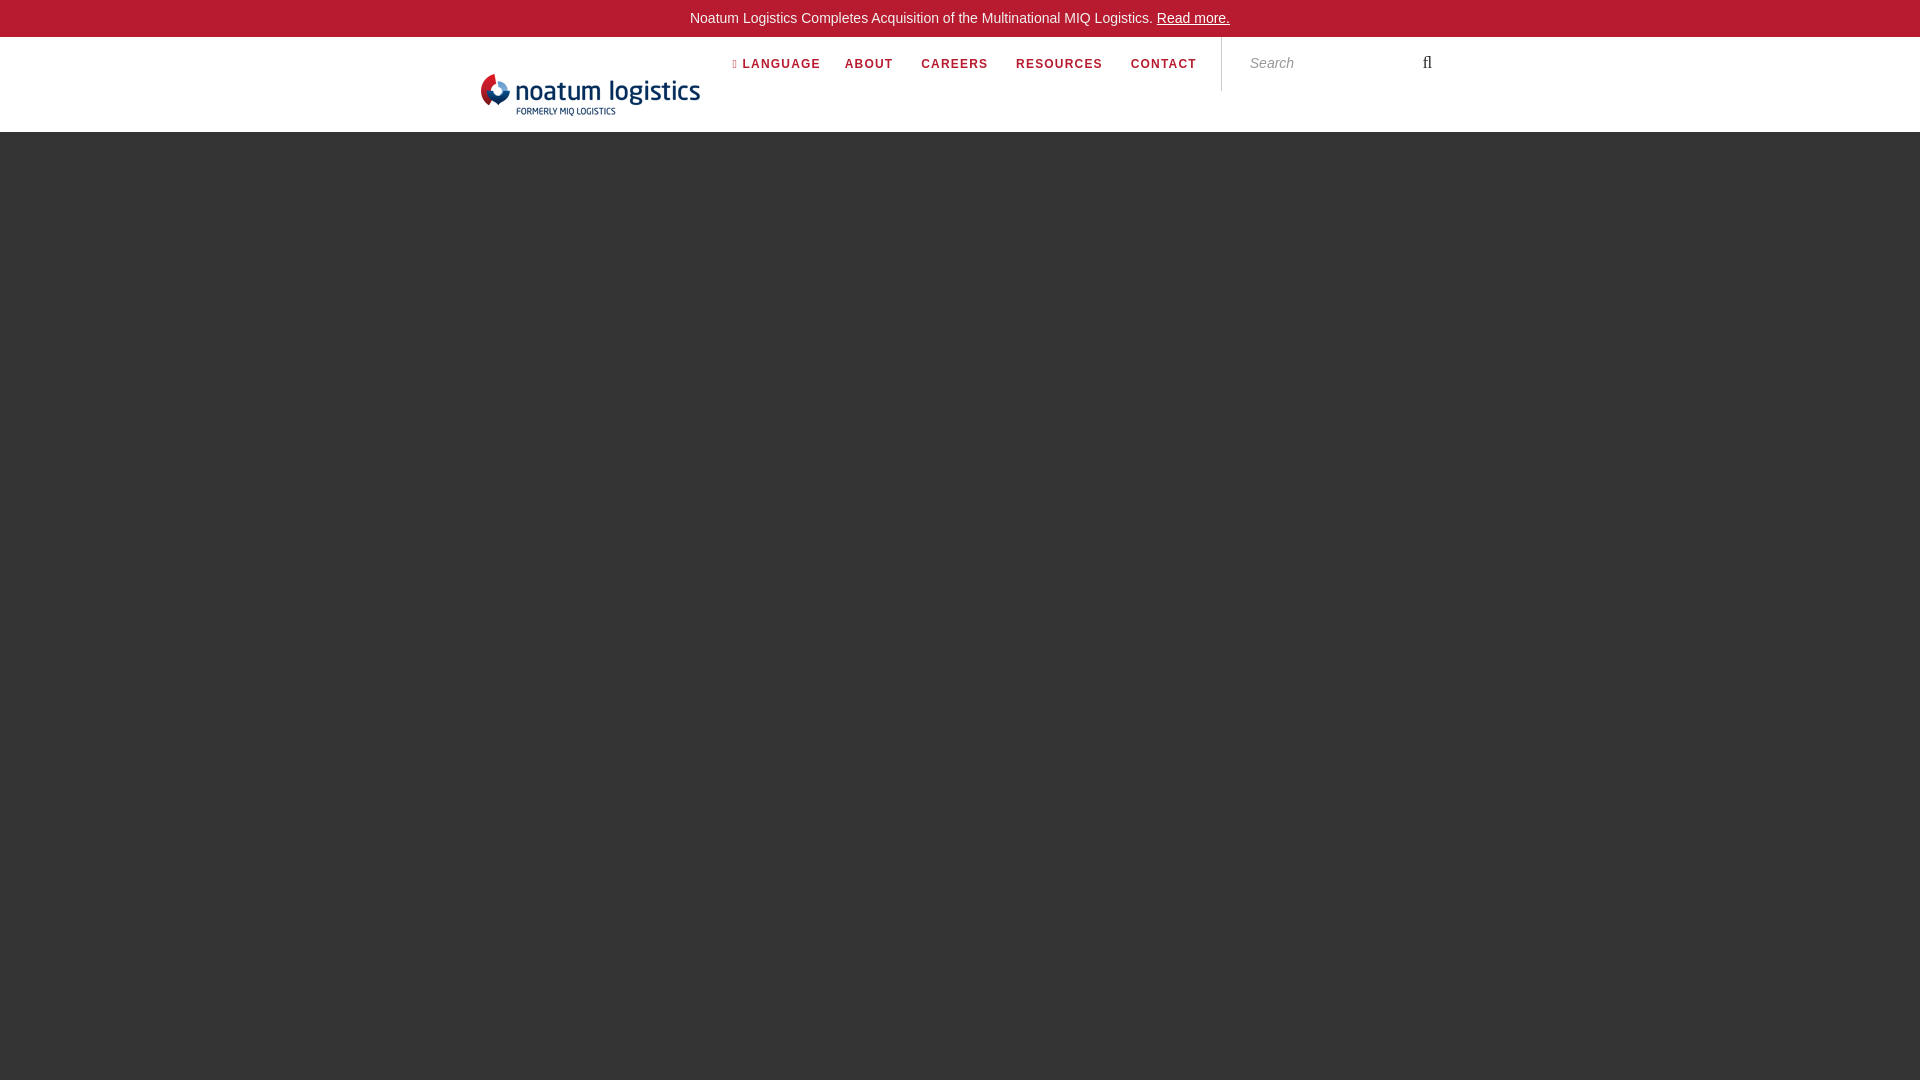 Image resolution: width=1920 pixels, height=1080 pixels. What do you see at coordinates (1176, 63) in the screenshot?
I see `CONTACT` at bounding box center [1176, 63].